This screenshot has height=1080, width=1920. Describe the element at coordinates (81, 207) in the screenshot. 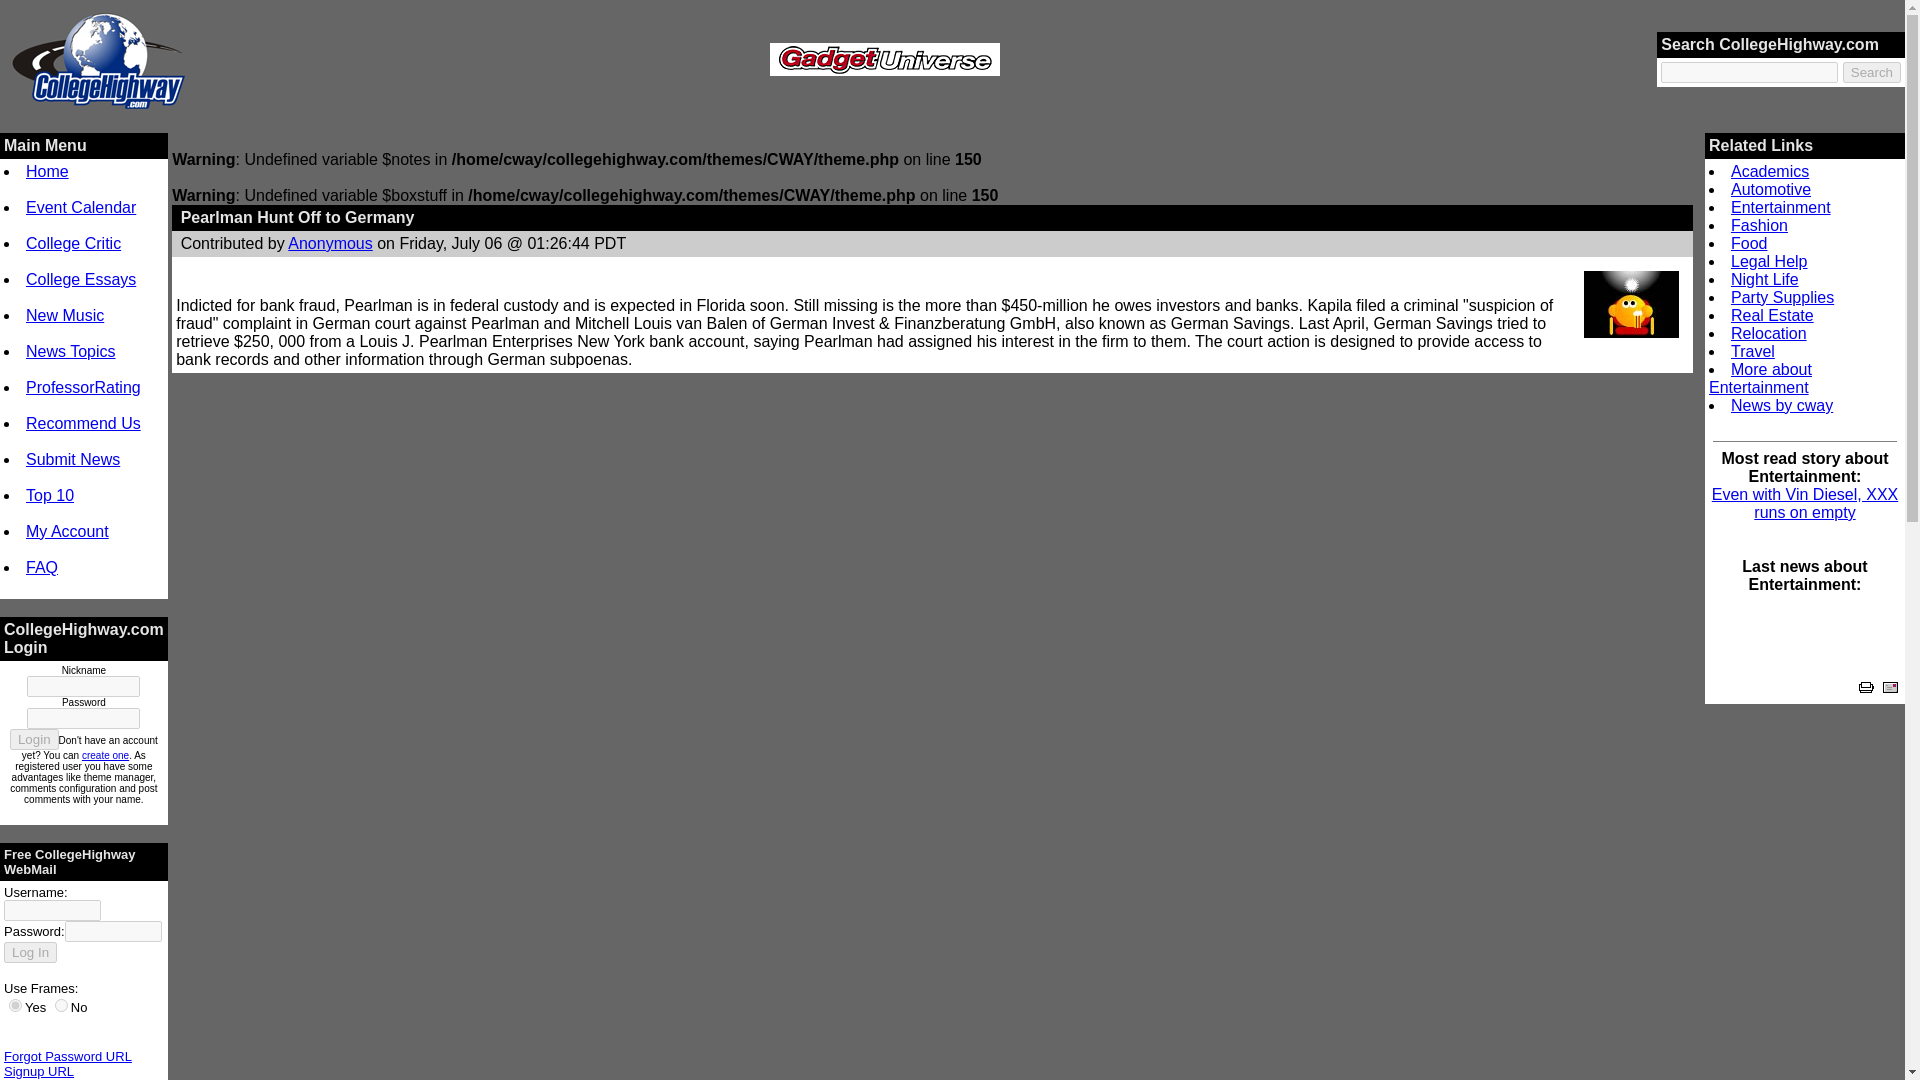

I see `Event Calendar` at that location.